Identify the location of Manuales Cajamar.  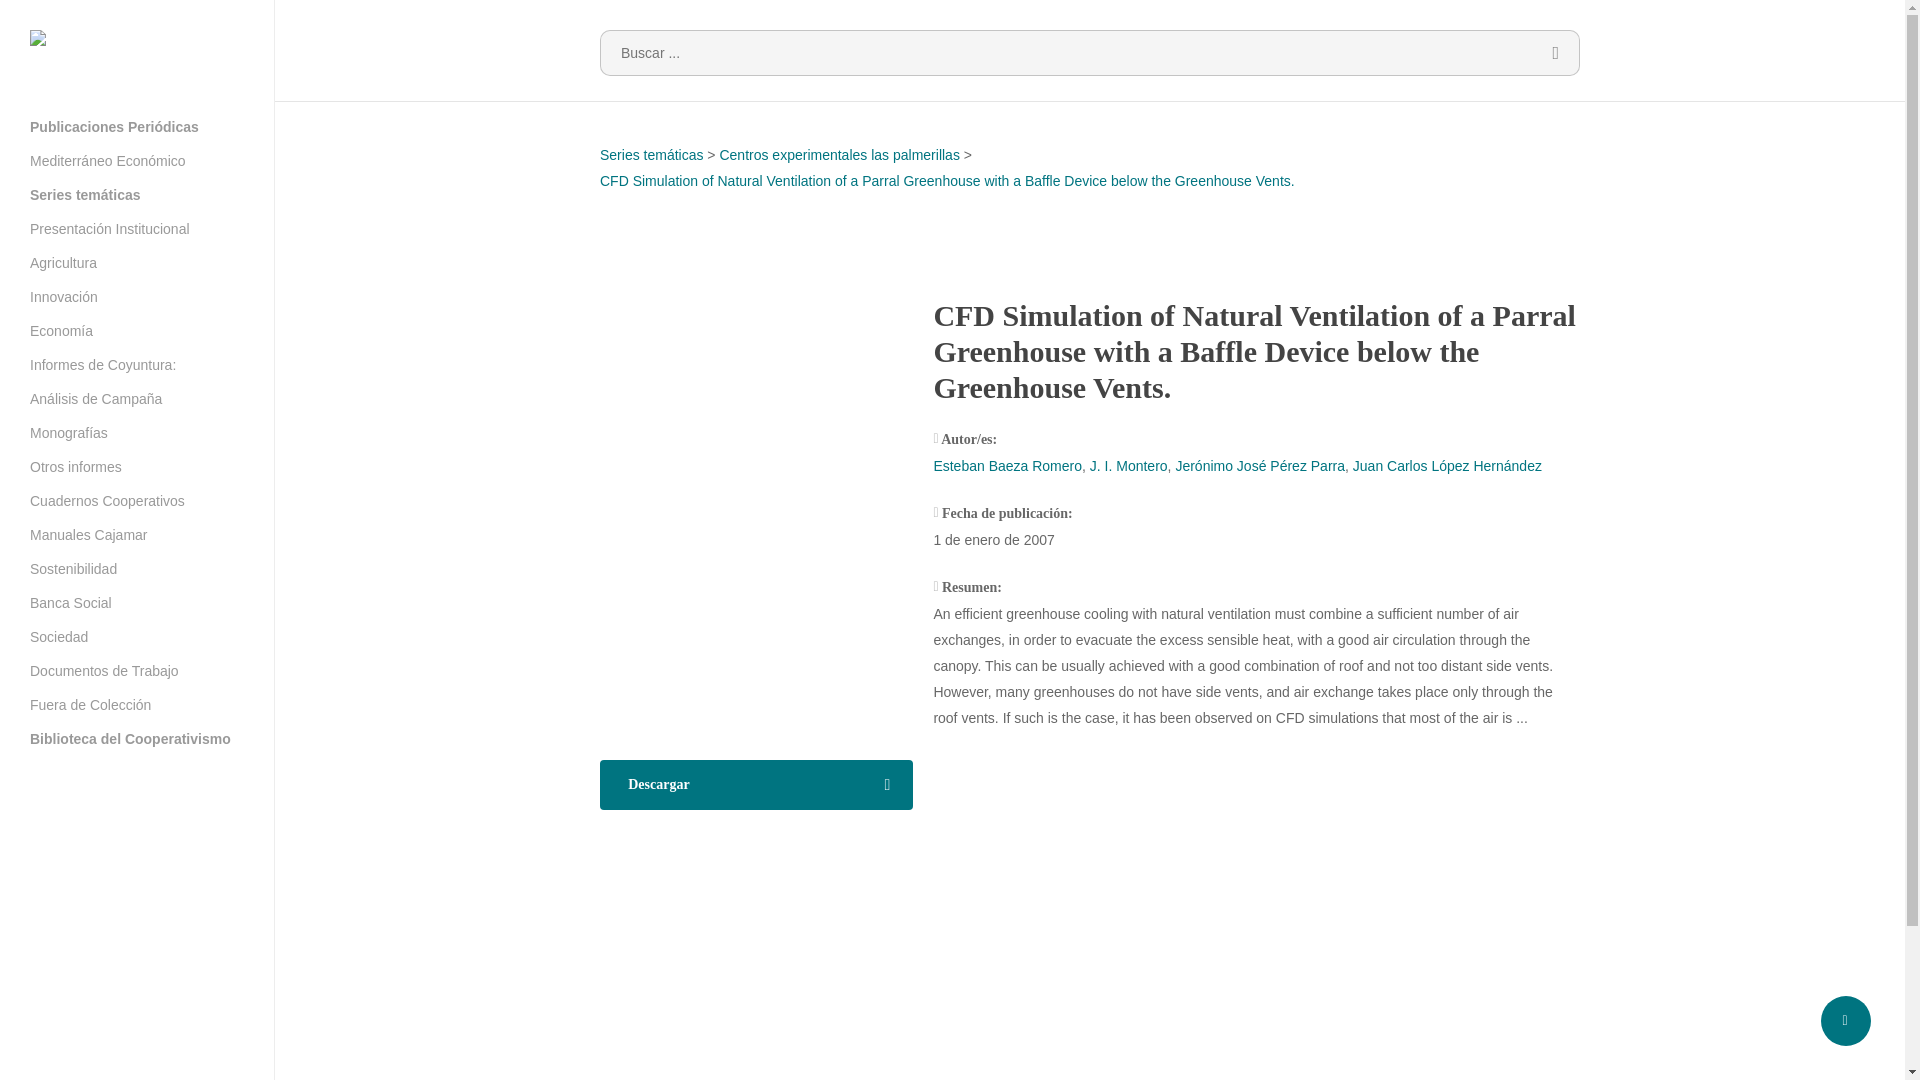
(88, 534).